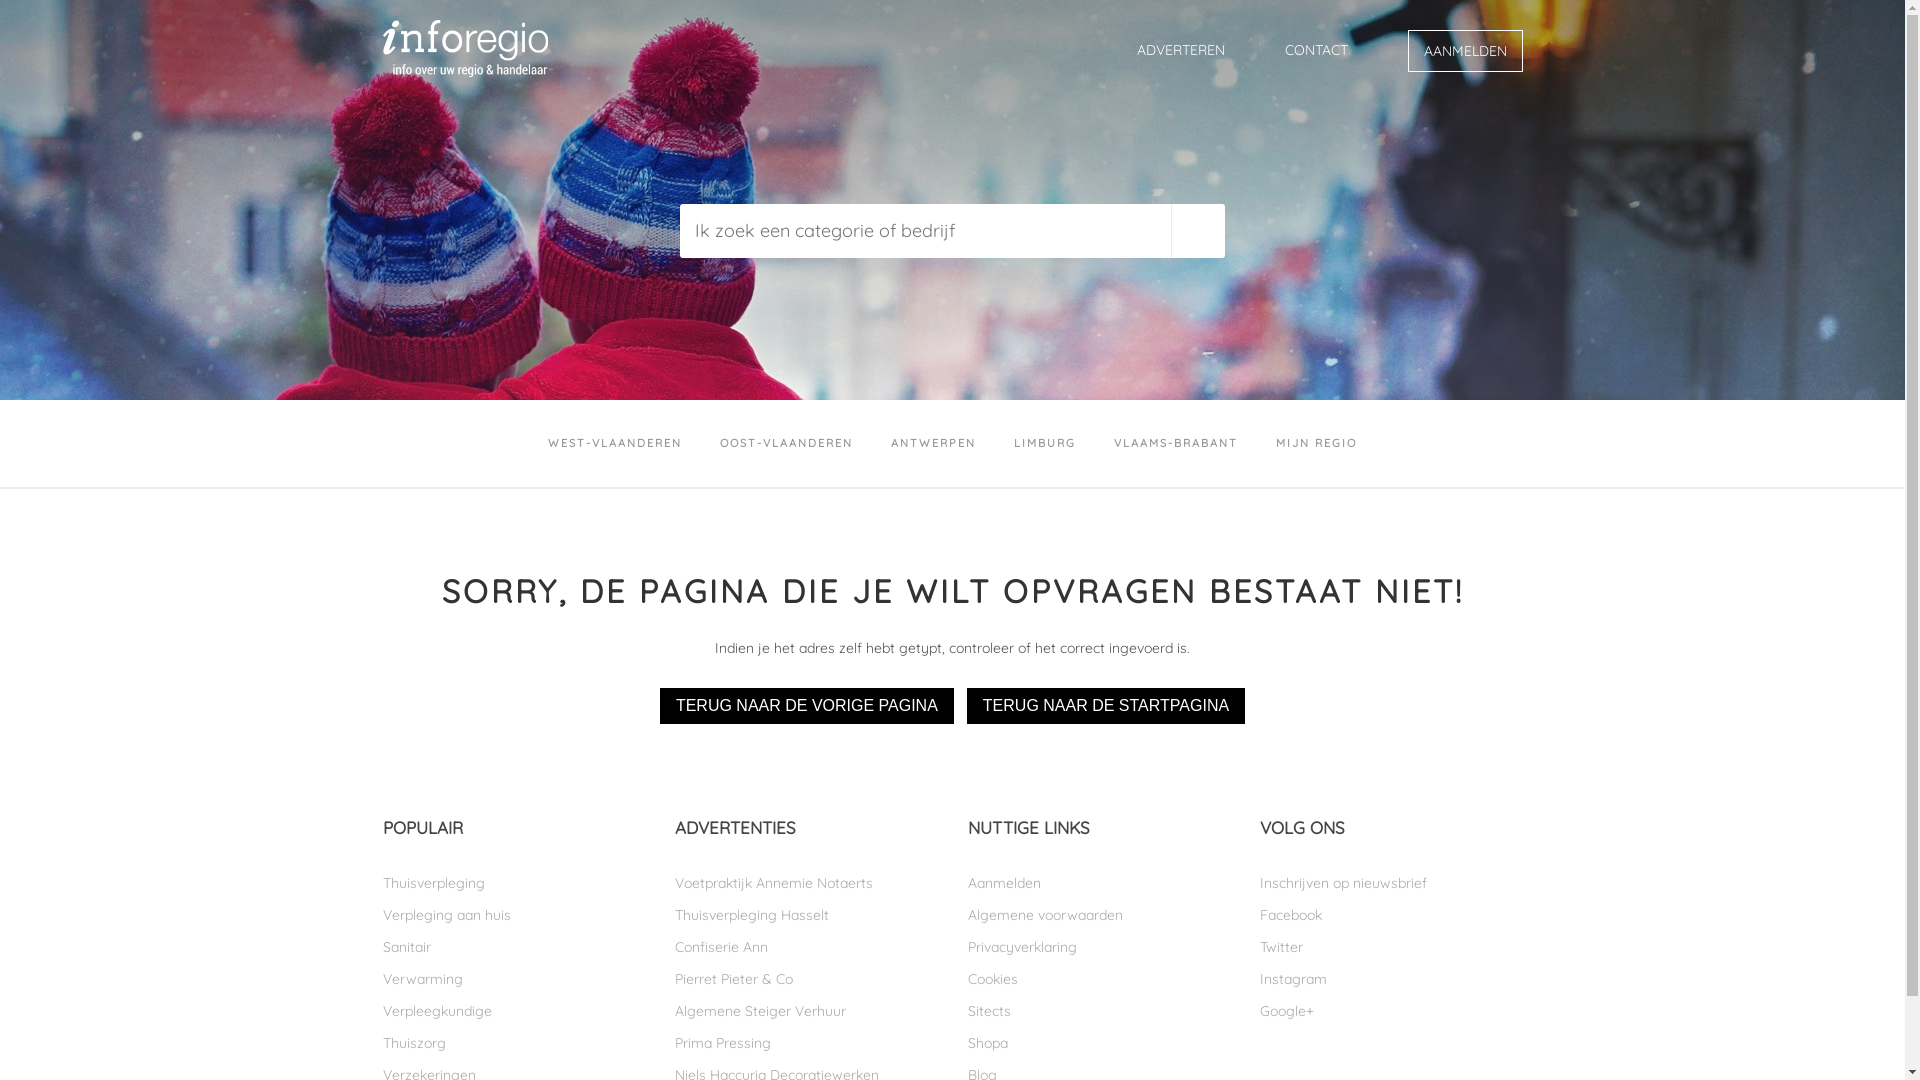 The width and height of the screenshot is (1920, 1080). Describe the element at coordinates (1100, 915) in the screenshot. I see `Algemene voorwaarden` at that location.